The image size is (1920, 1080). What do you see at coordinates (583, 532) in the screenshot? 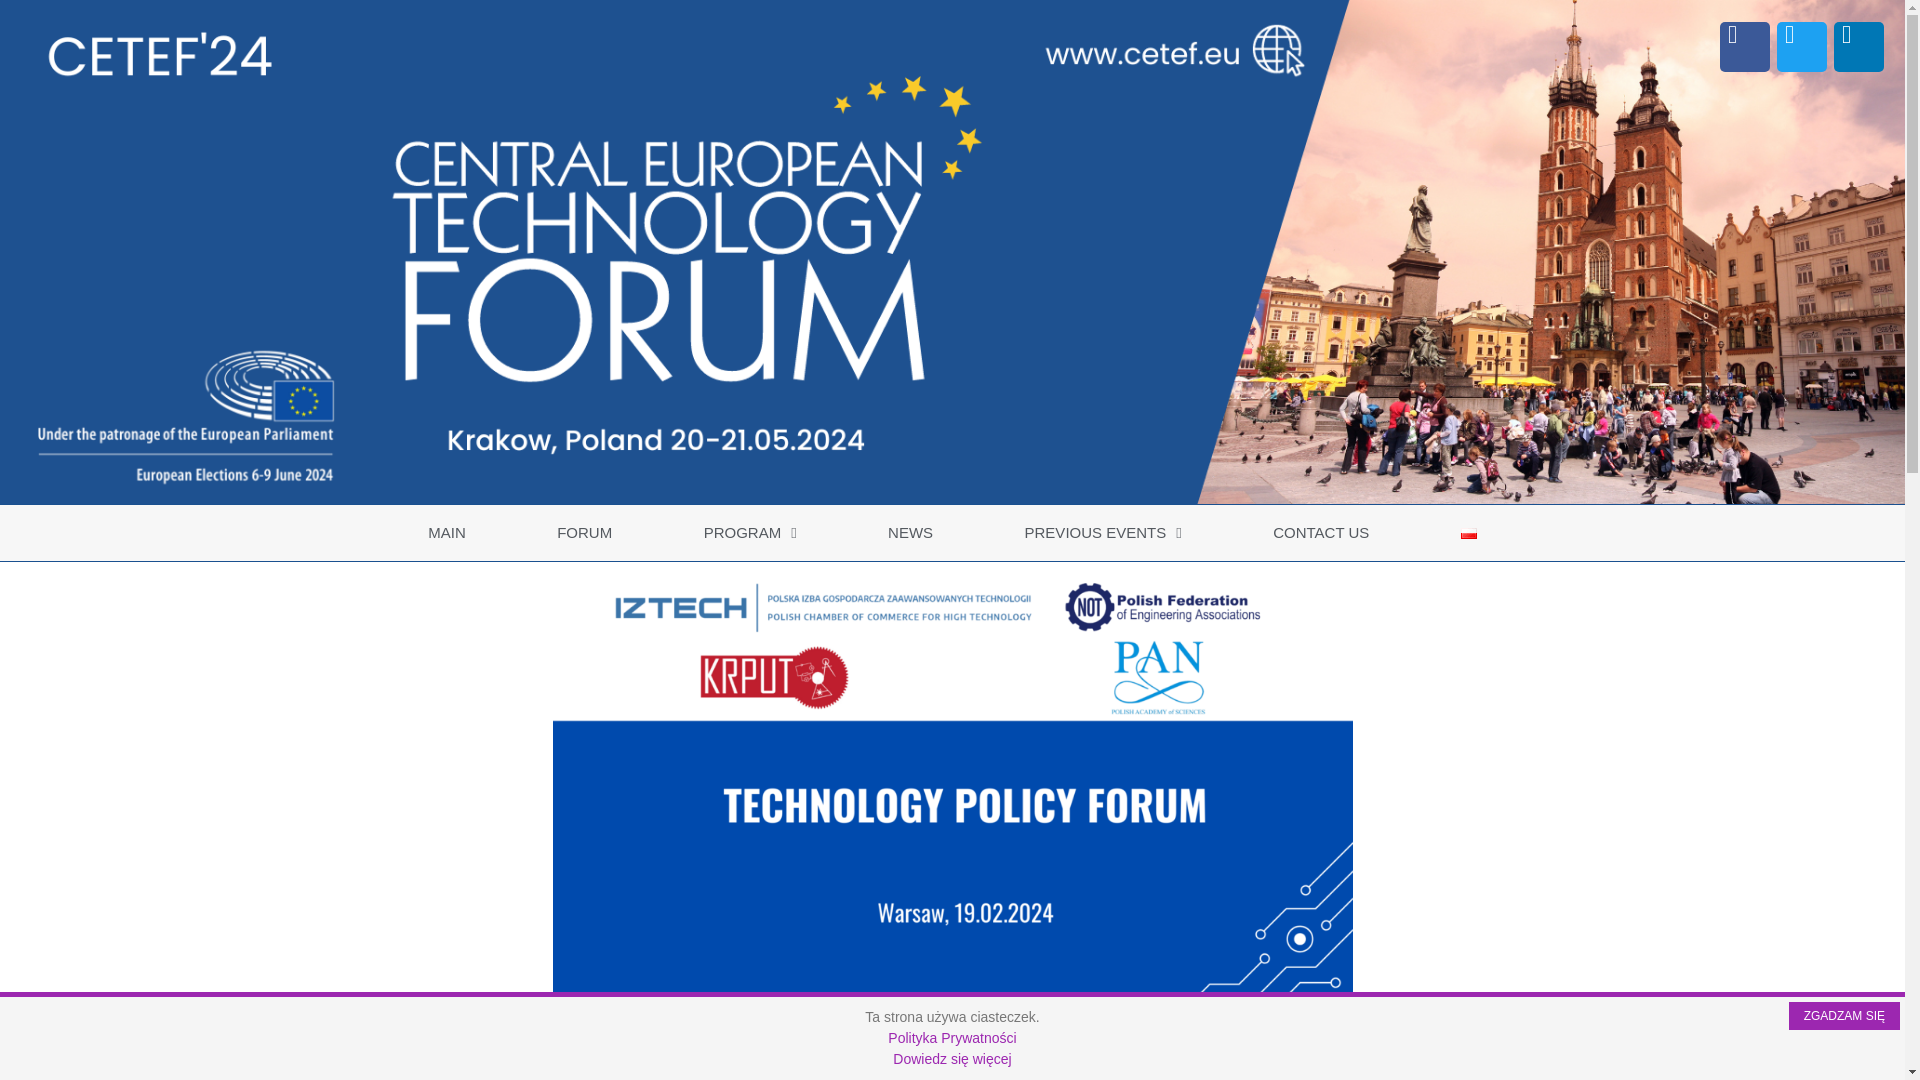
I see `FORUM` at bounding box center [583, 532].